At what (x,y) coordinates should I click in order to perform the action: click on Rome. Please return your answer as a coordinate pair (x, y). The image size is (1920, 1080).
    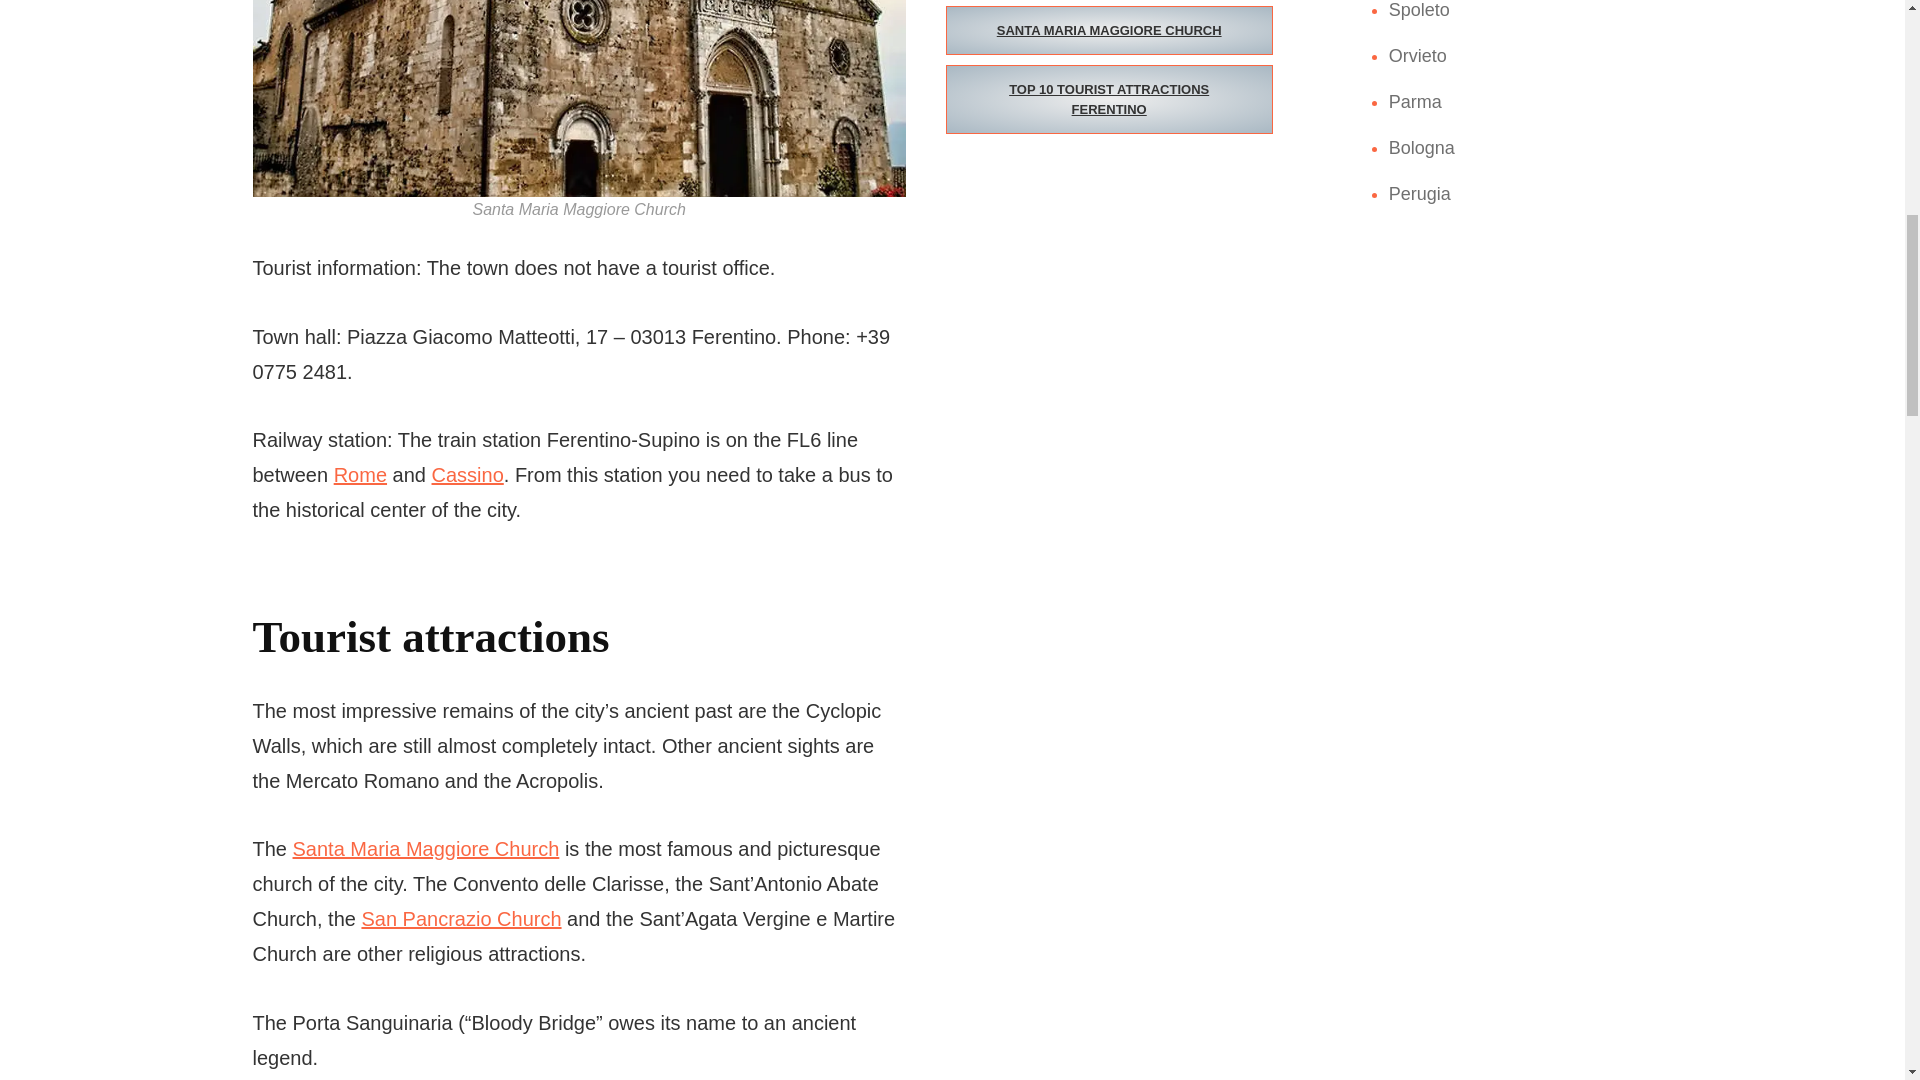
    Looking at the image, I should click on (360, 475).